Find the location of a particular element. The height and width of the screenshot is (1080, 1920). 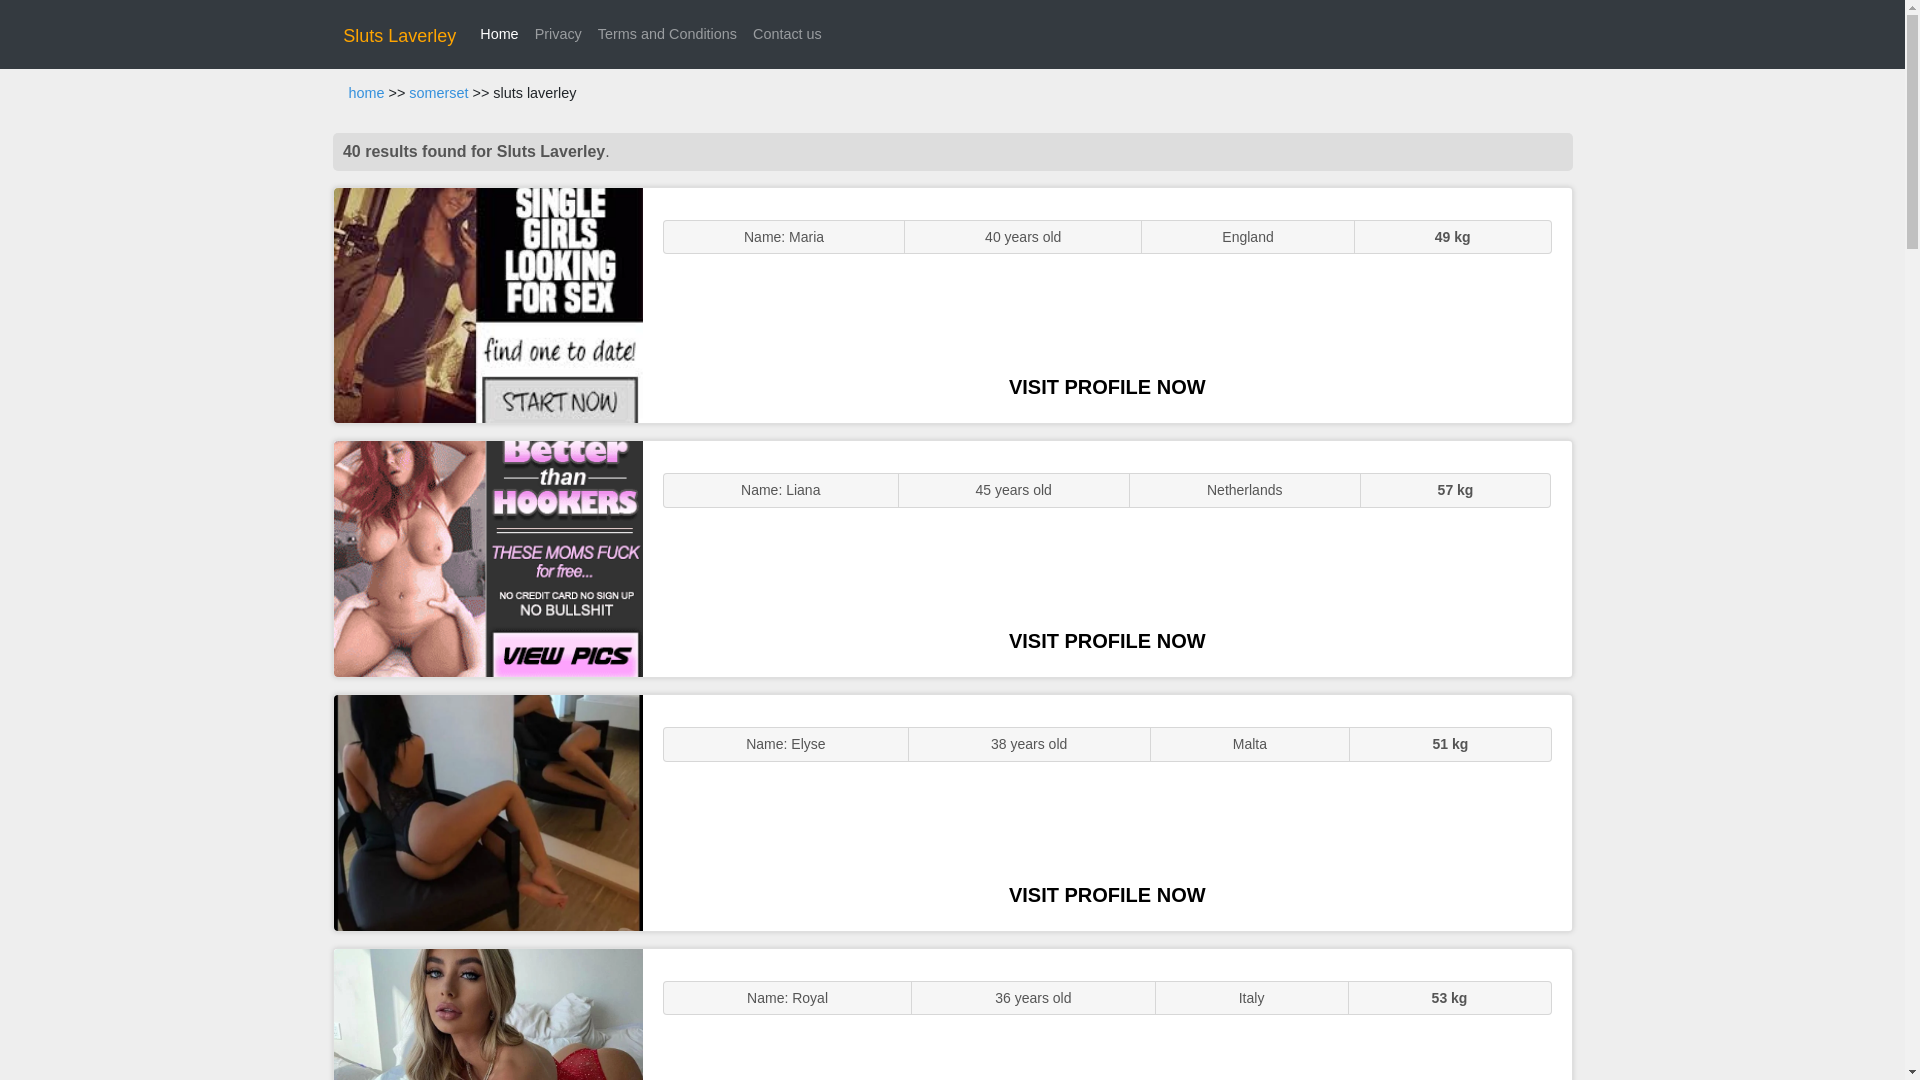

 ENGLISH STUNNER is located at coordinates (488, 306).